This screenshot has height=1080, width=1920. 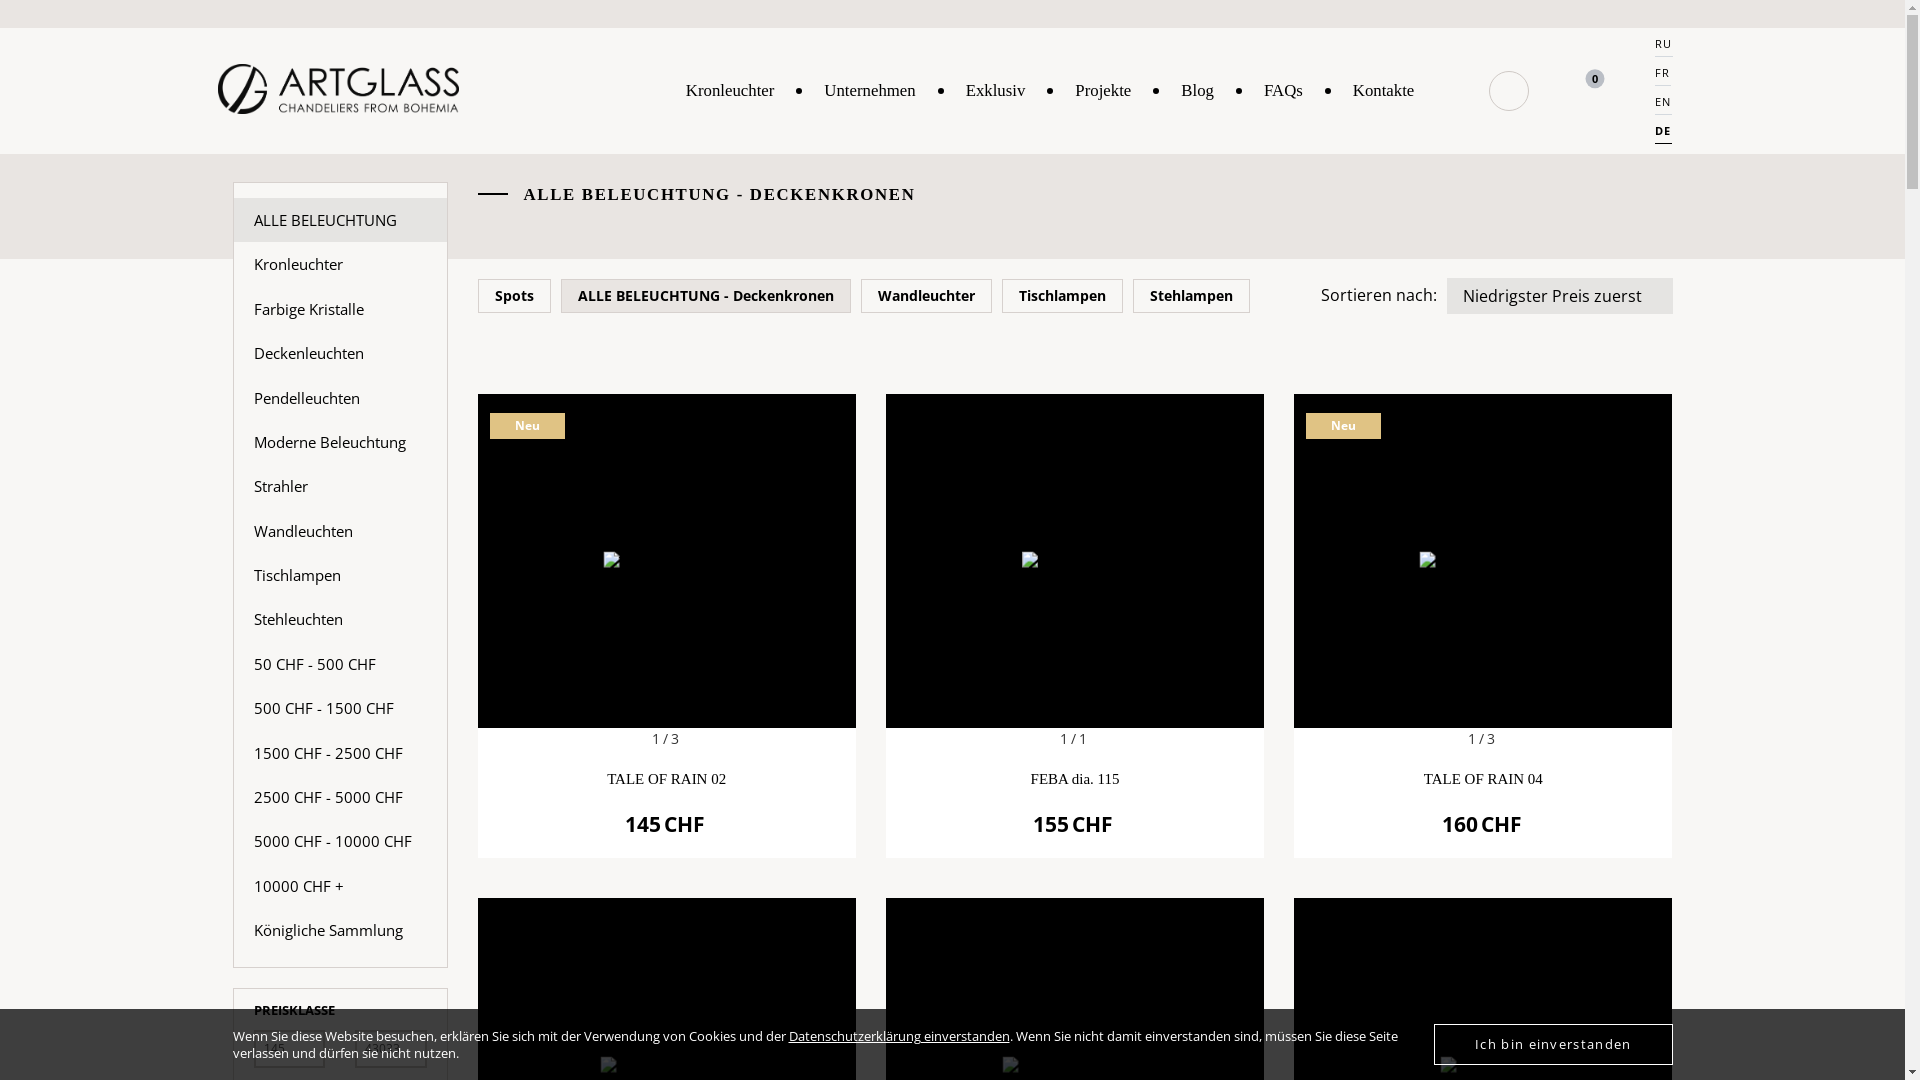 What do you see at coordinates (730, 91) in the screenshot?
I see `Kronleuchter` at bounding box center [730, 91].